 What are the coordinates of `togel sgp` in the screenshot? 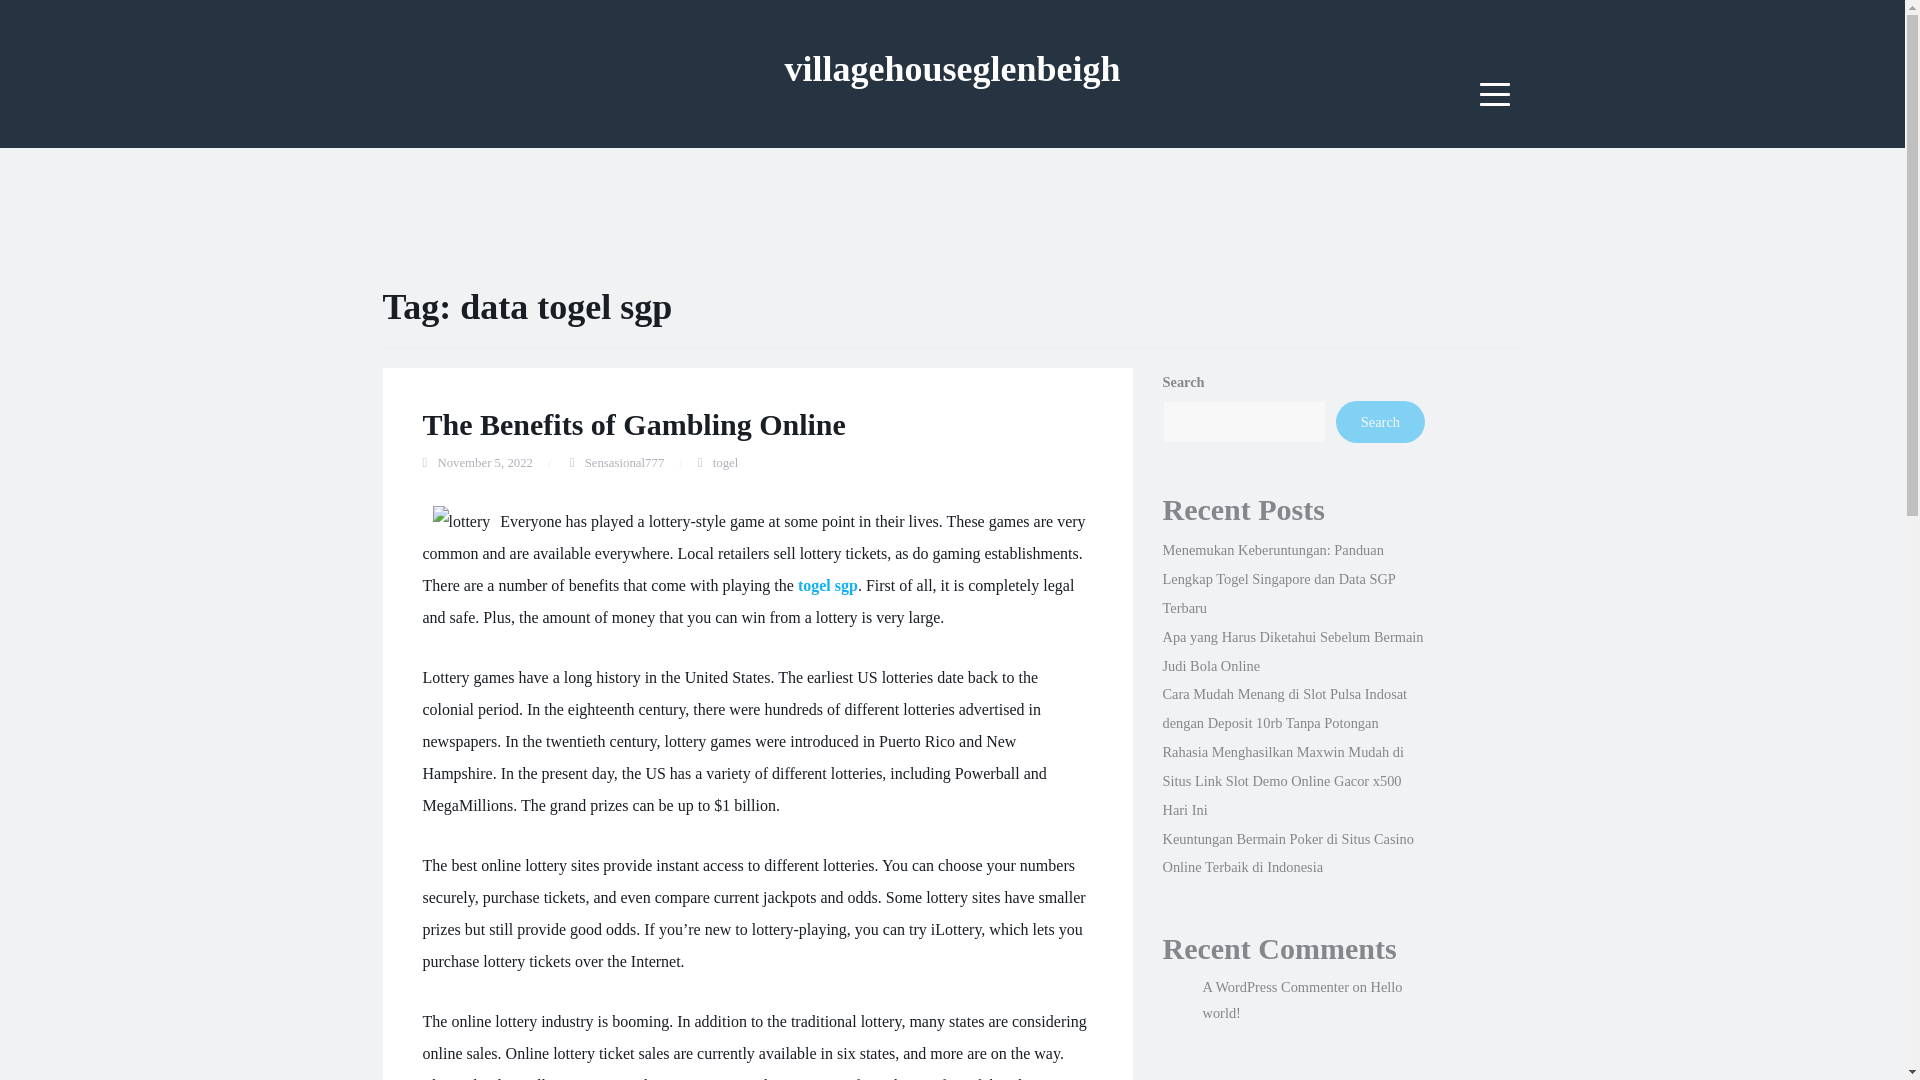 It's located at (828, 585).